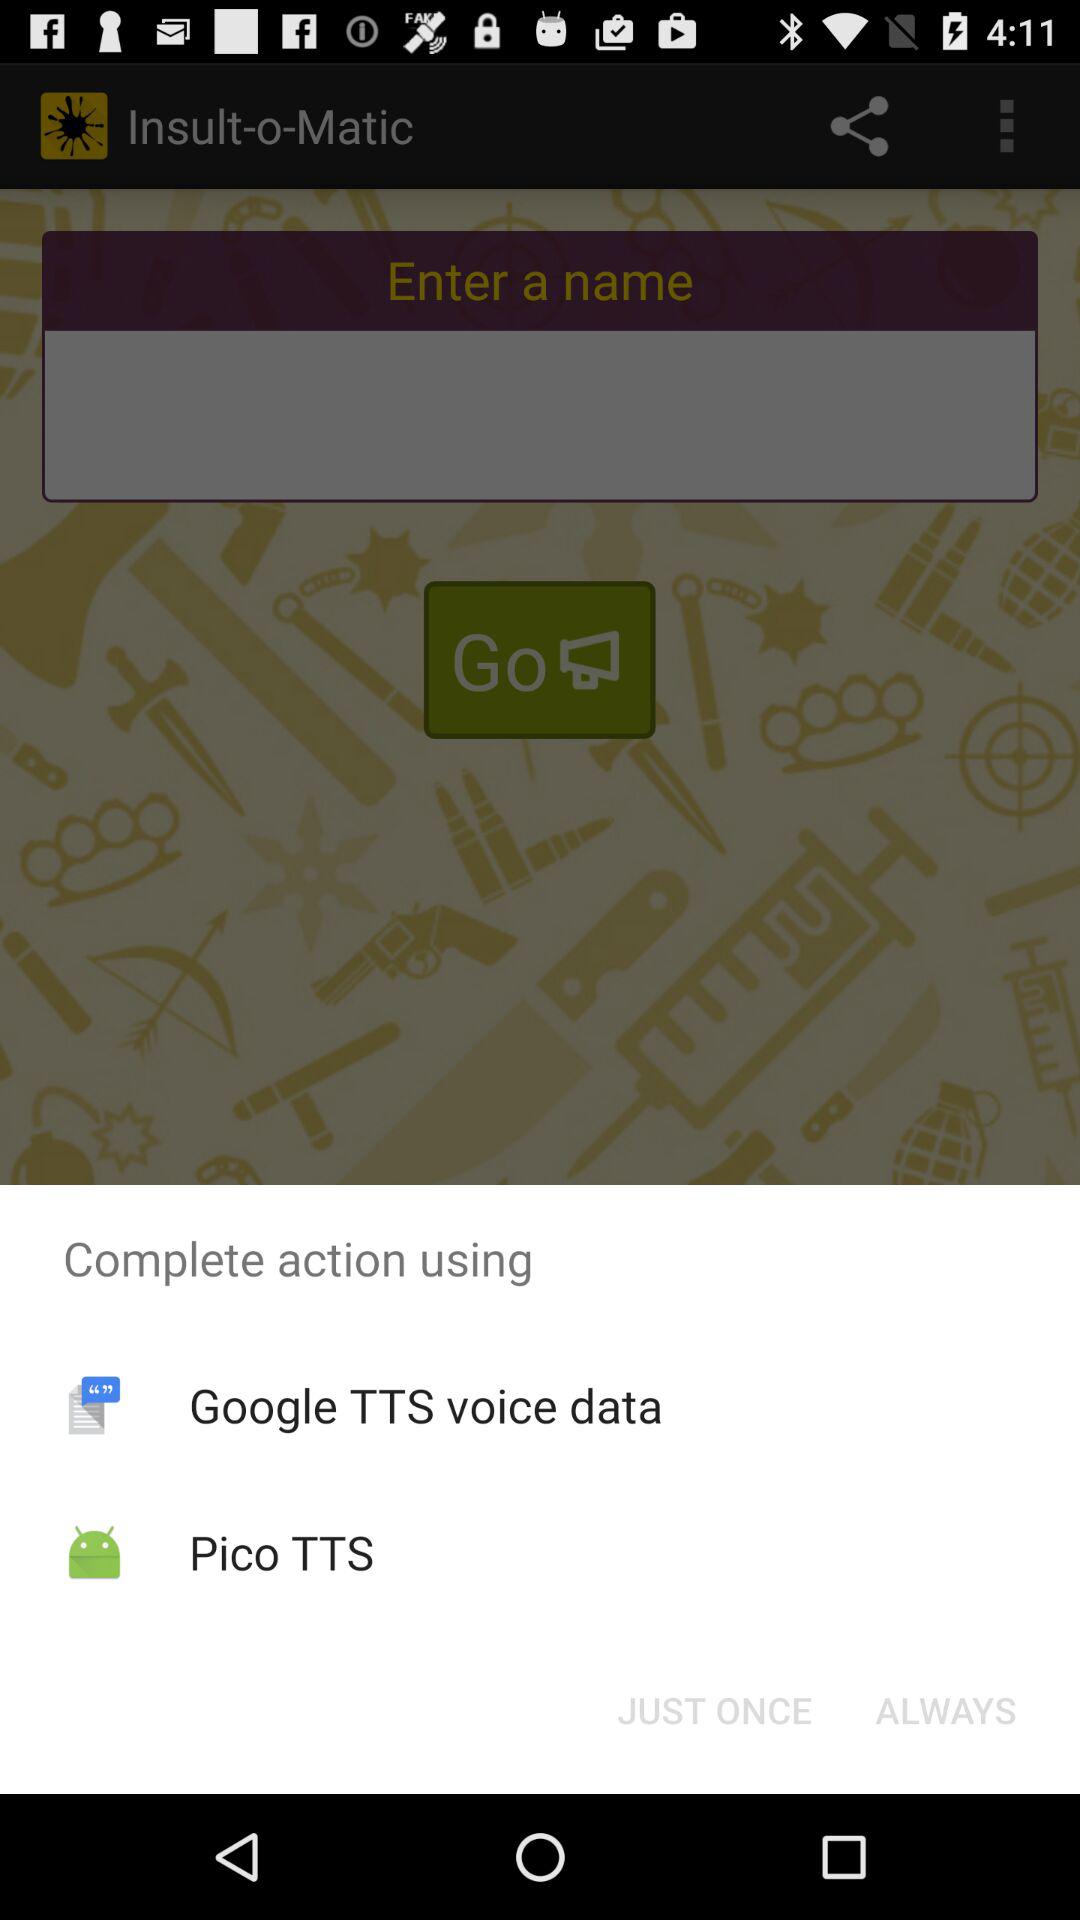 The width and height of the screenshot is (1080, 1920). I want to click on click button next to the always, so click(714, 1710).